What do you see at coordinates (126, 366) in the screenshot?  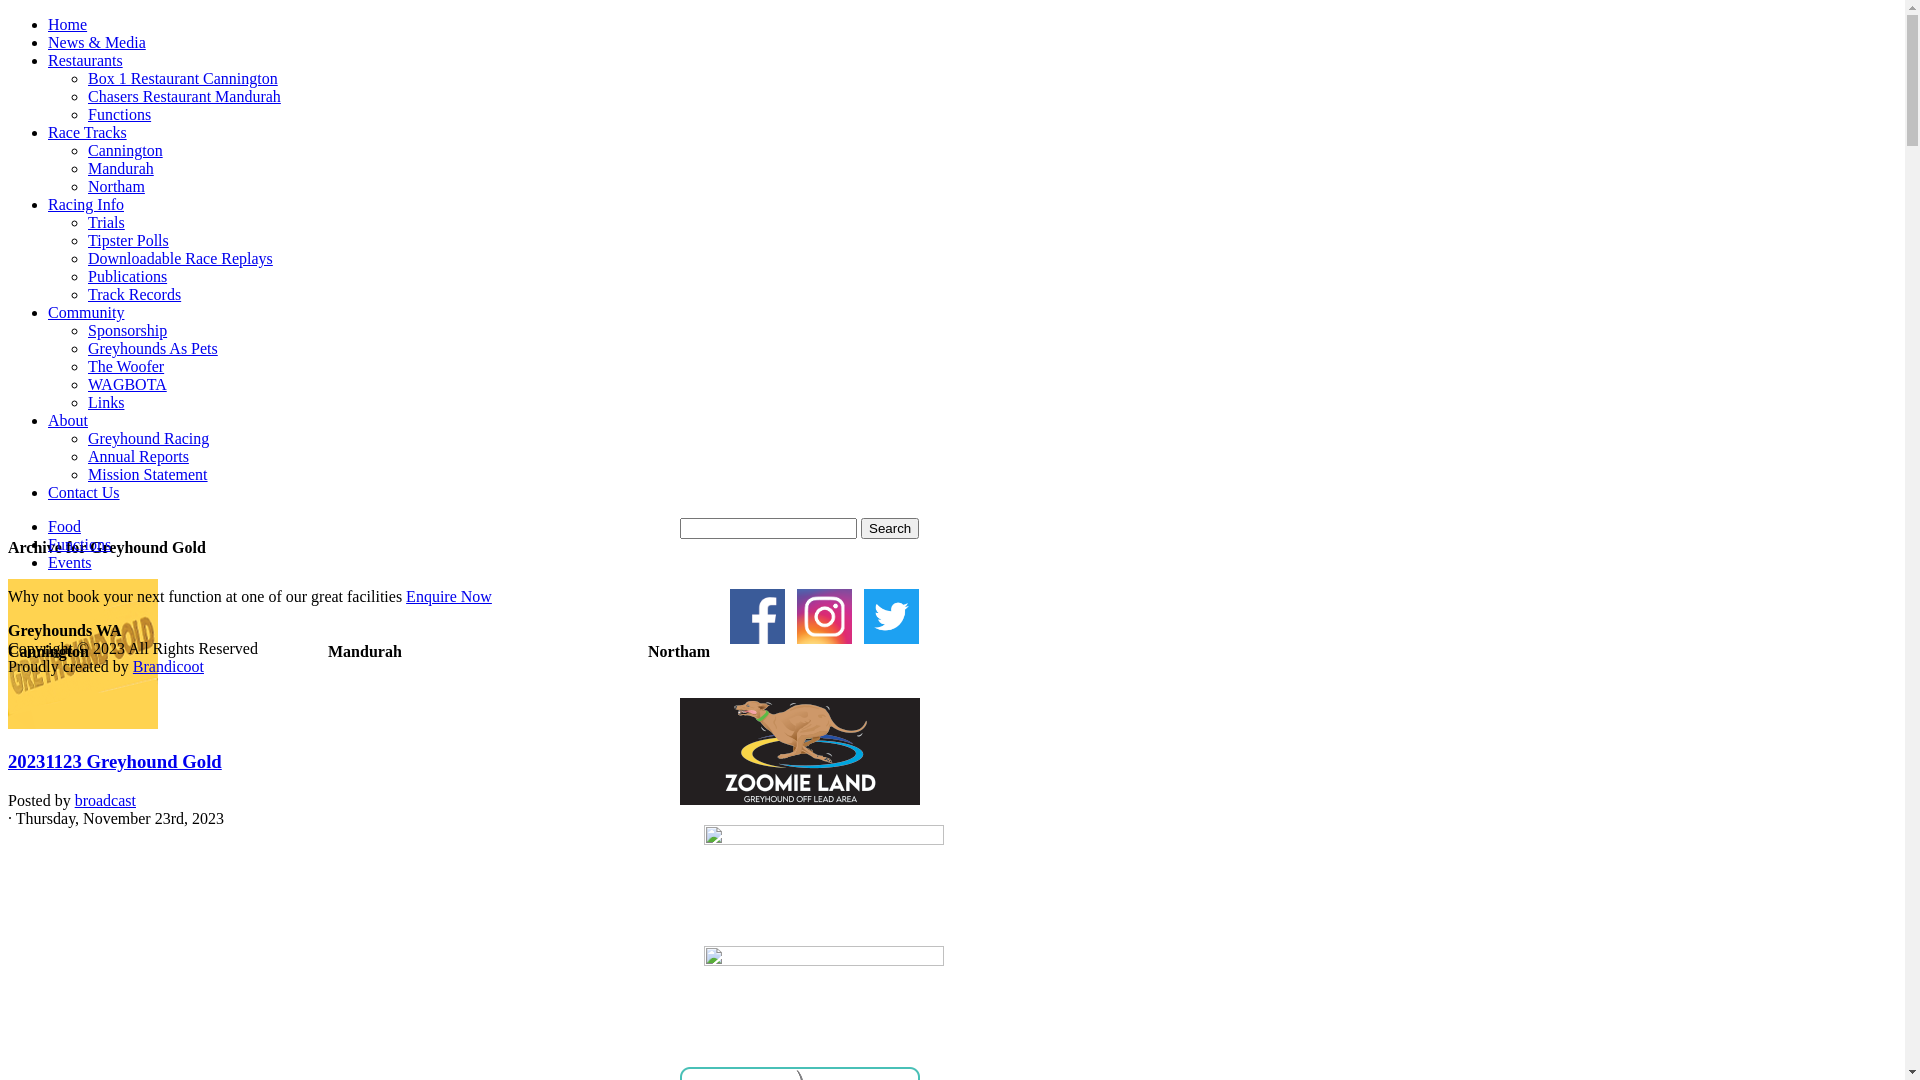 I see `The Woofer` at bounding box center [126, 366].